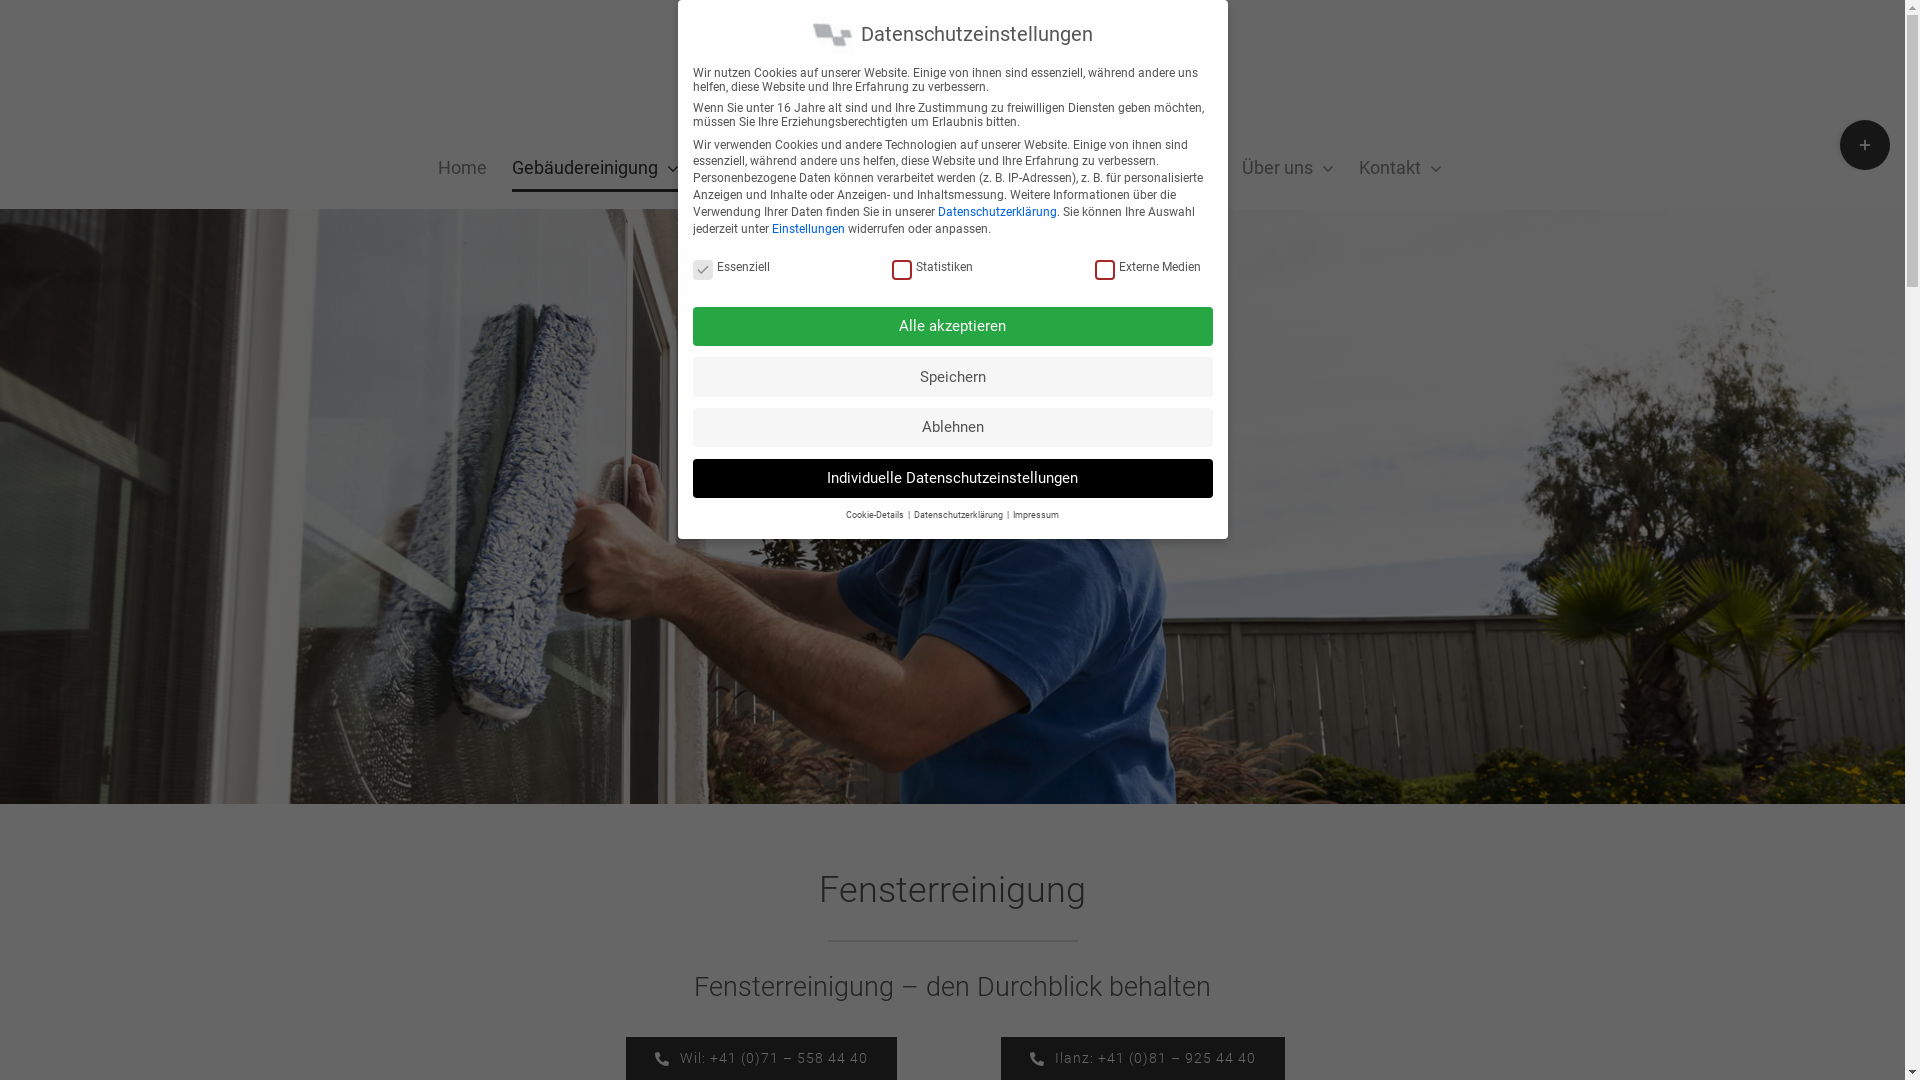  What do you see at coordinates (808, 229) in the screenshot?
I see `Einstellungen` at bounding box center [808, 229].